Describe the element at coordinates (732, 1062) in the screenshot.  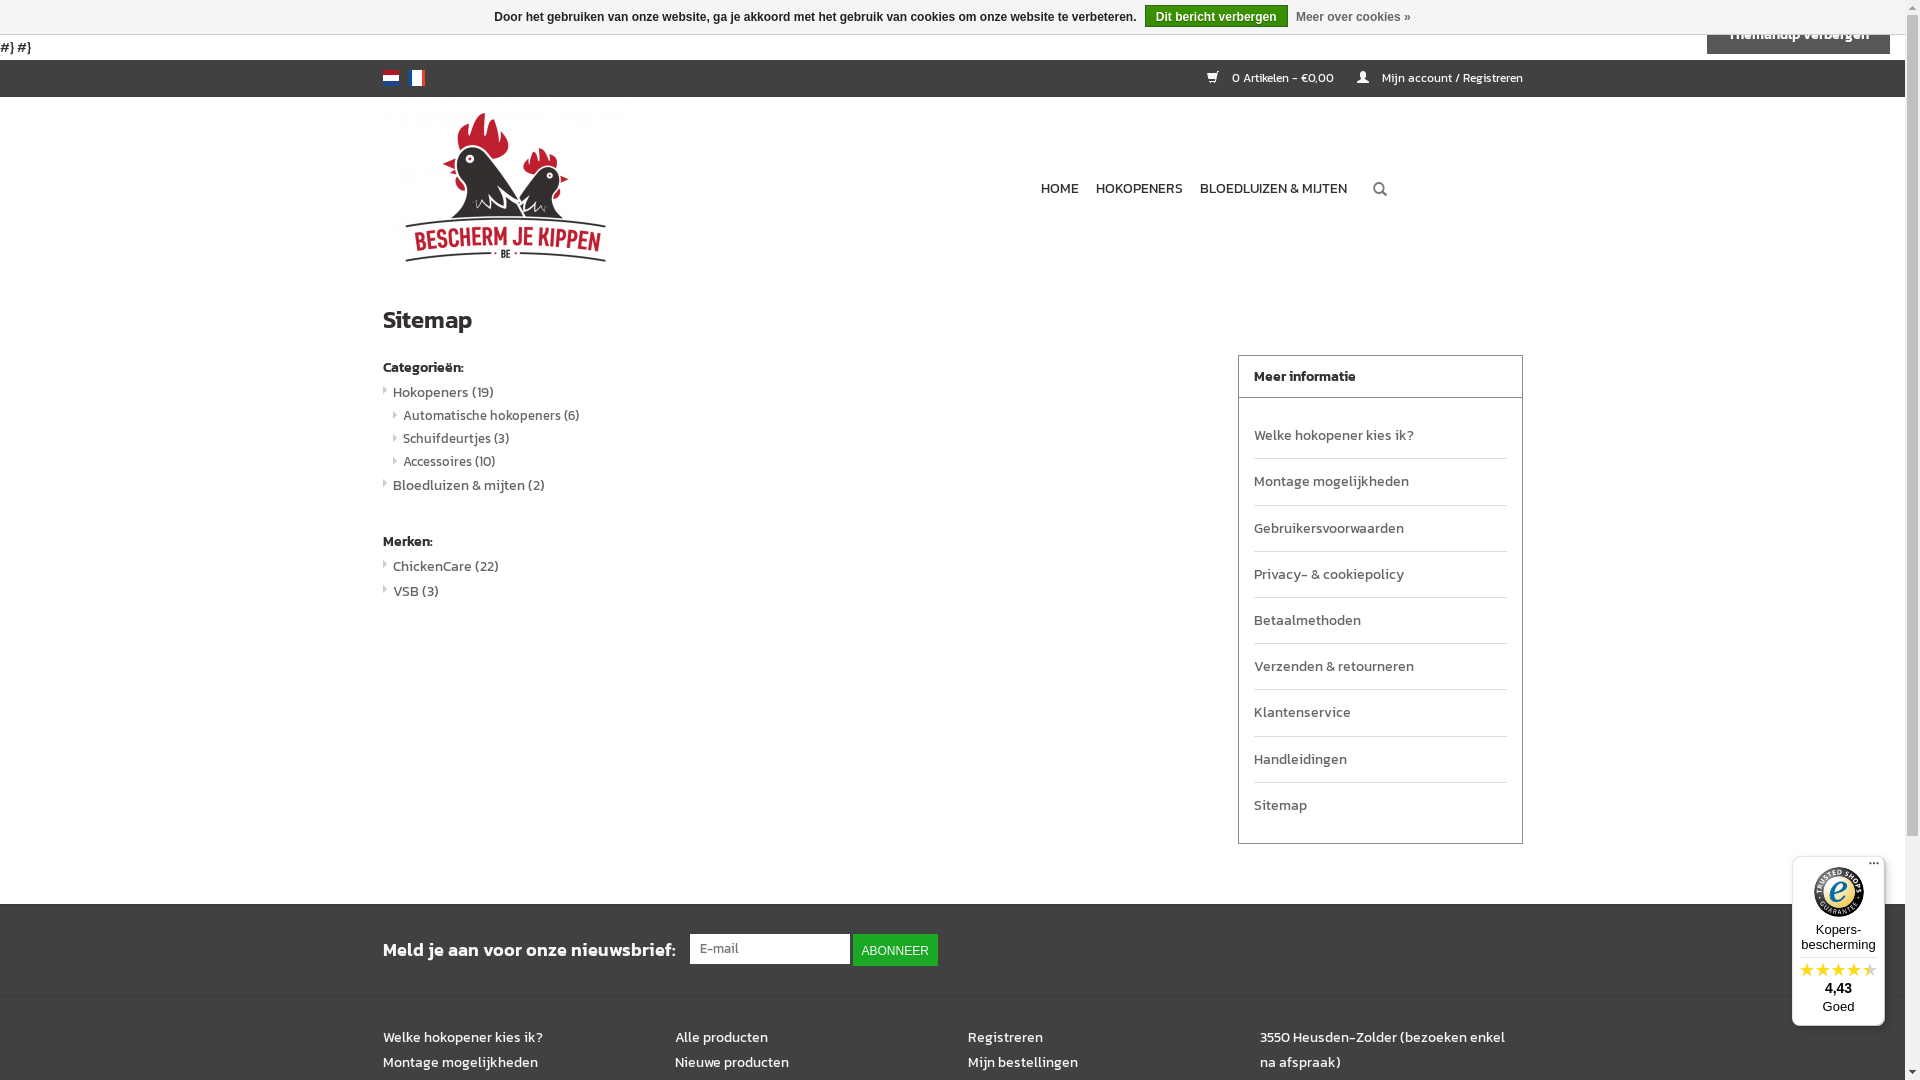
I see `Nieuwe producten` at that location.